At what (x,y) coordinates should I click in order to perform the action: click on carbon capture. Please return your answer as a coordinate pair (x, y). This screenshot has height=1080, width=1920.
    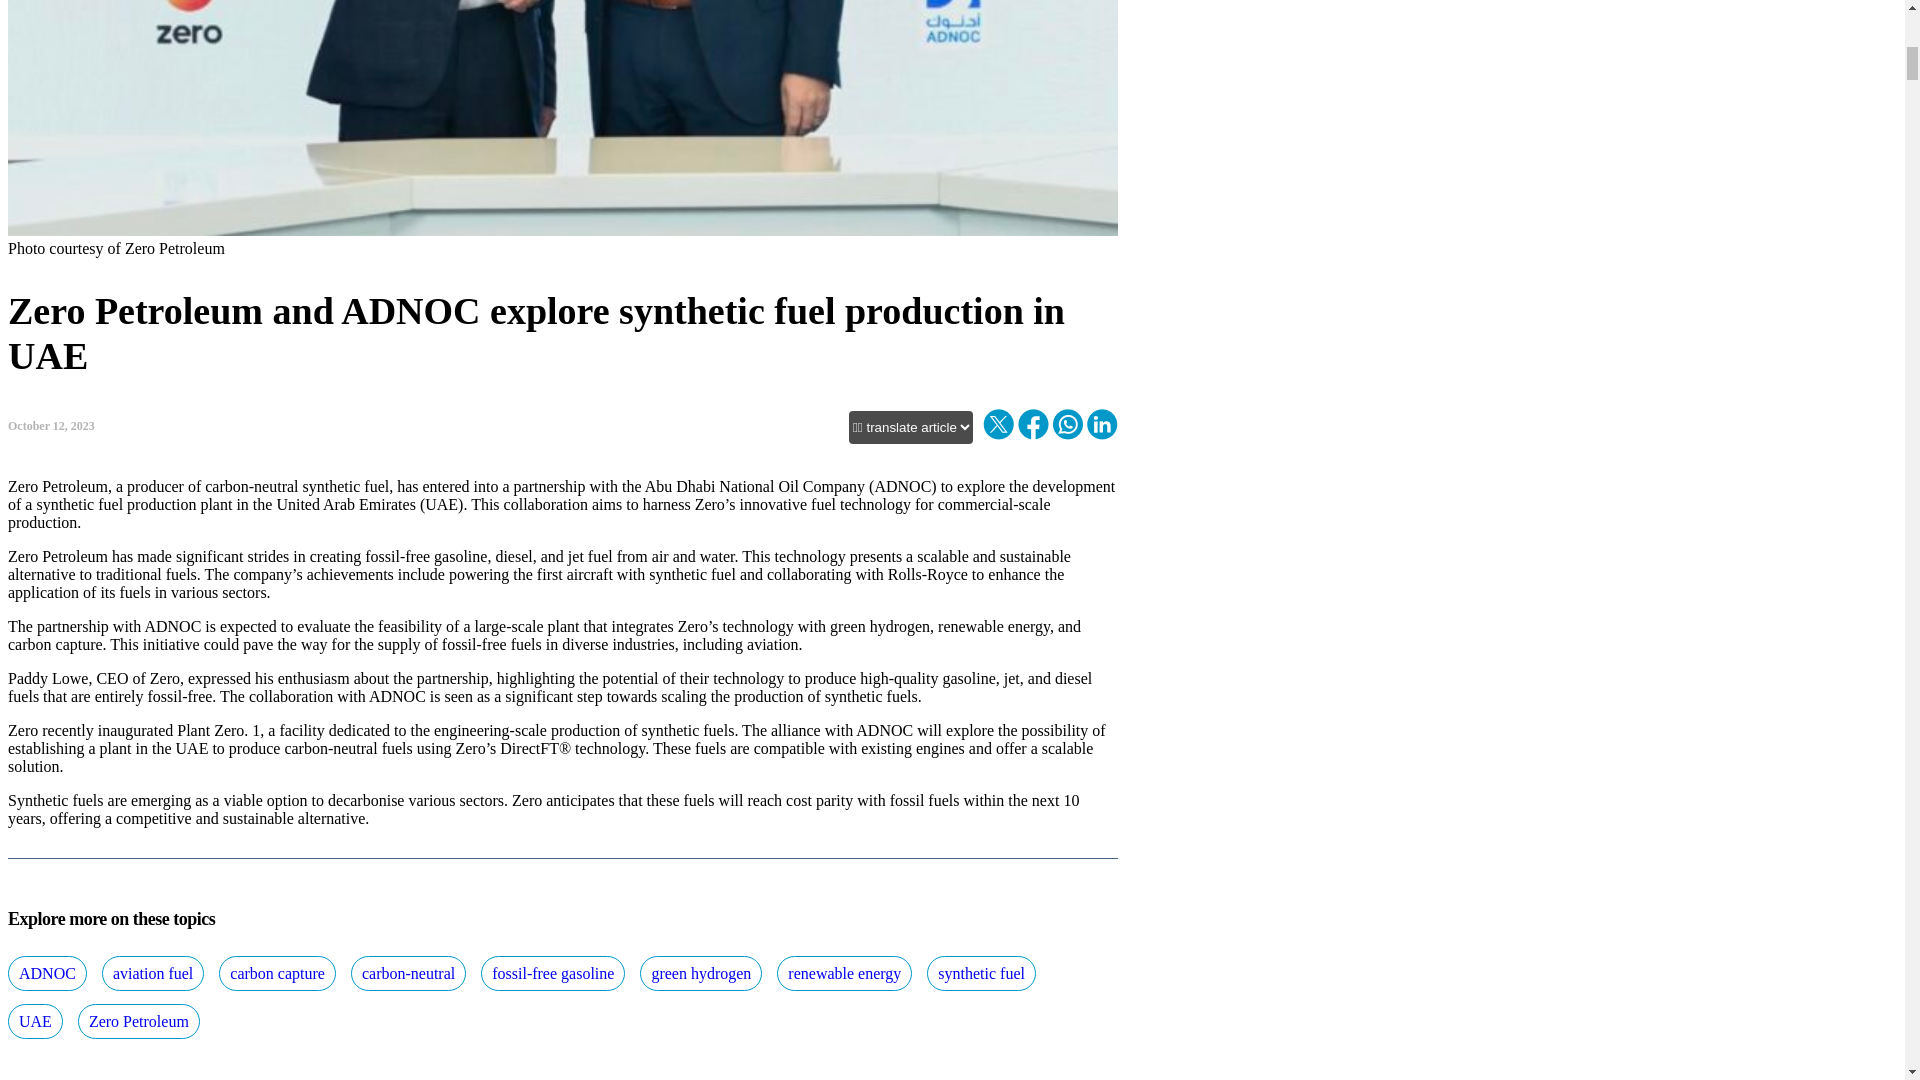
    Looking at the image, I should click on (277, 973).